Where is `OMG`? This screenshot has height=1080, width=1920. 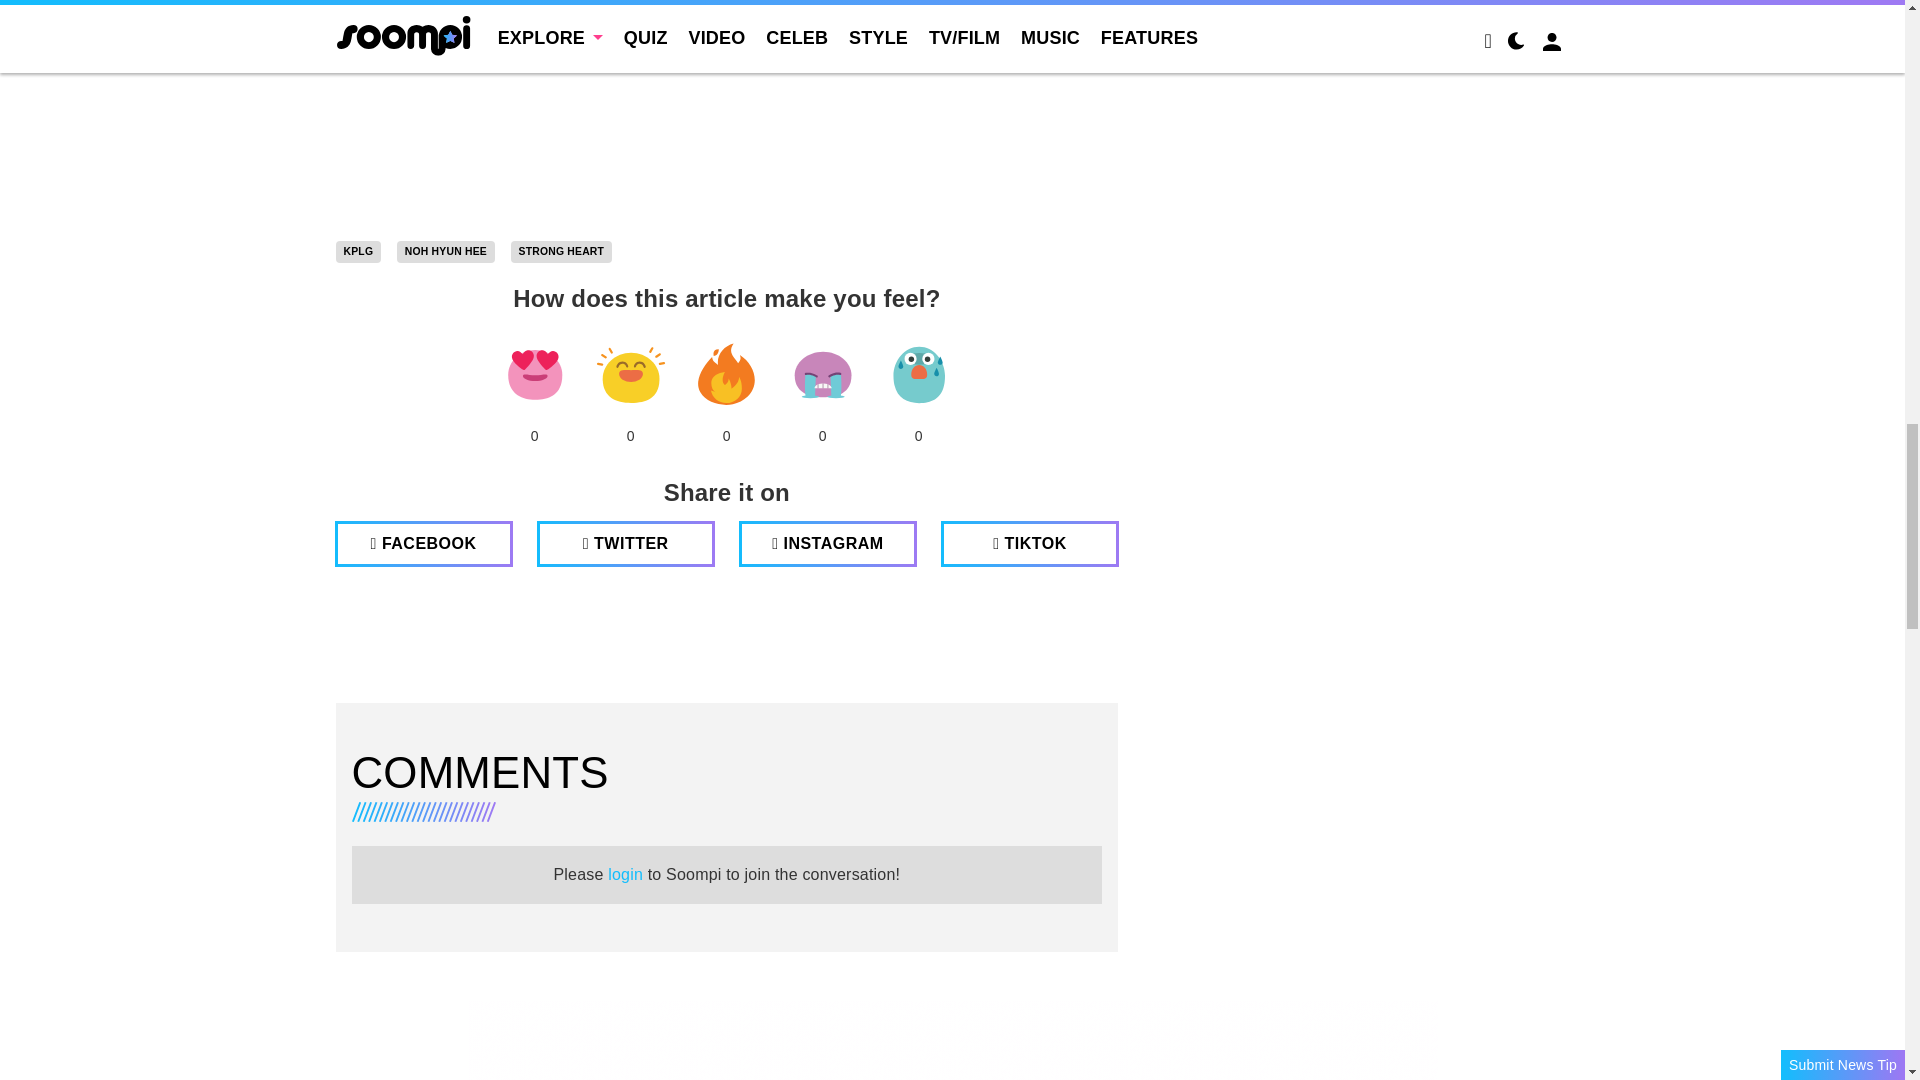 OMG is located at coordinates (918, 374).